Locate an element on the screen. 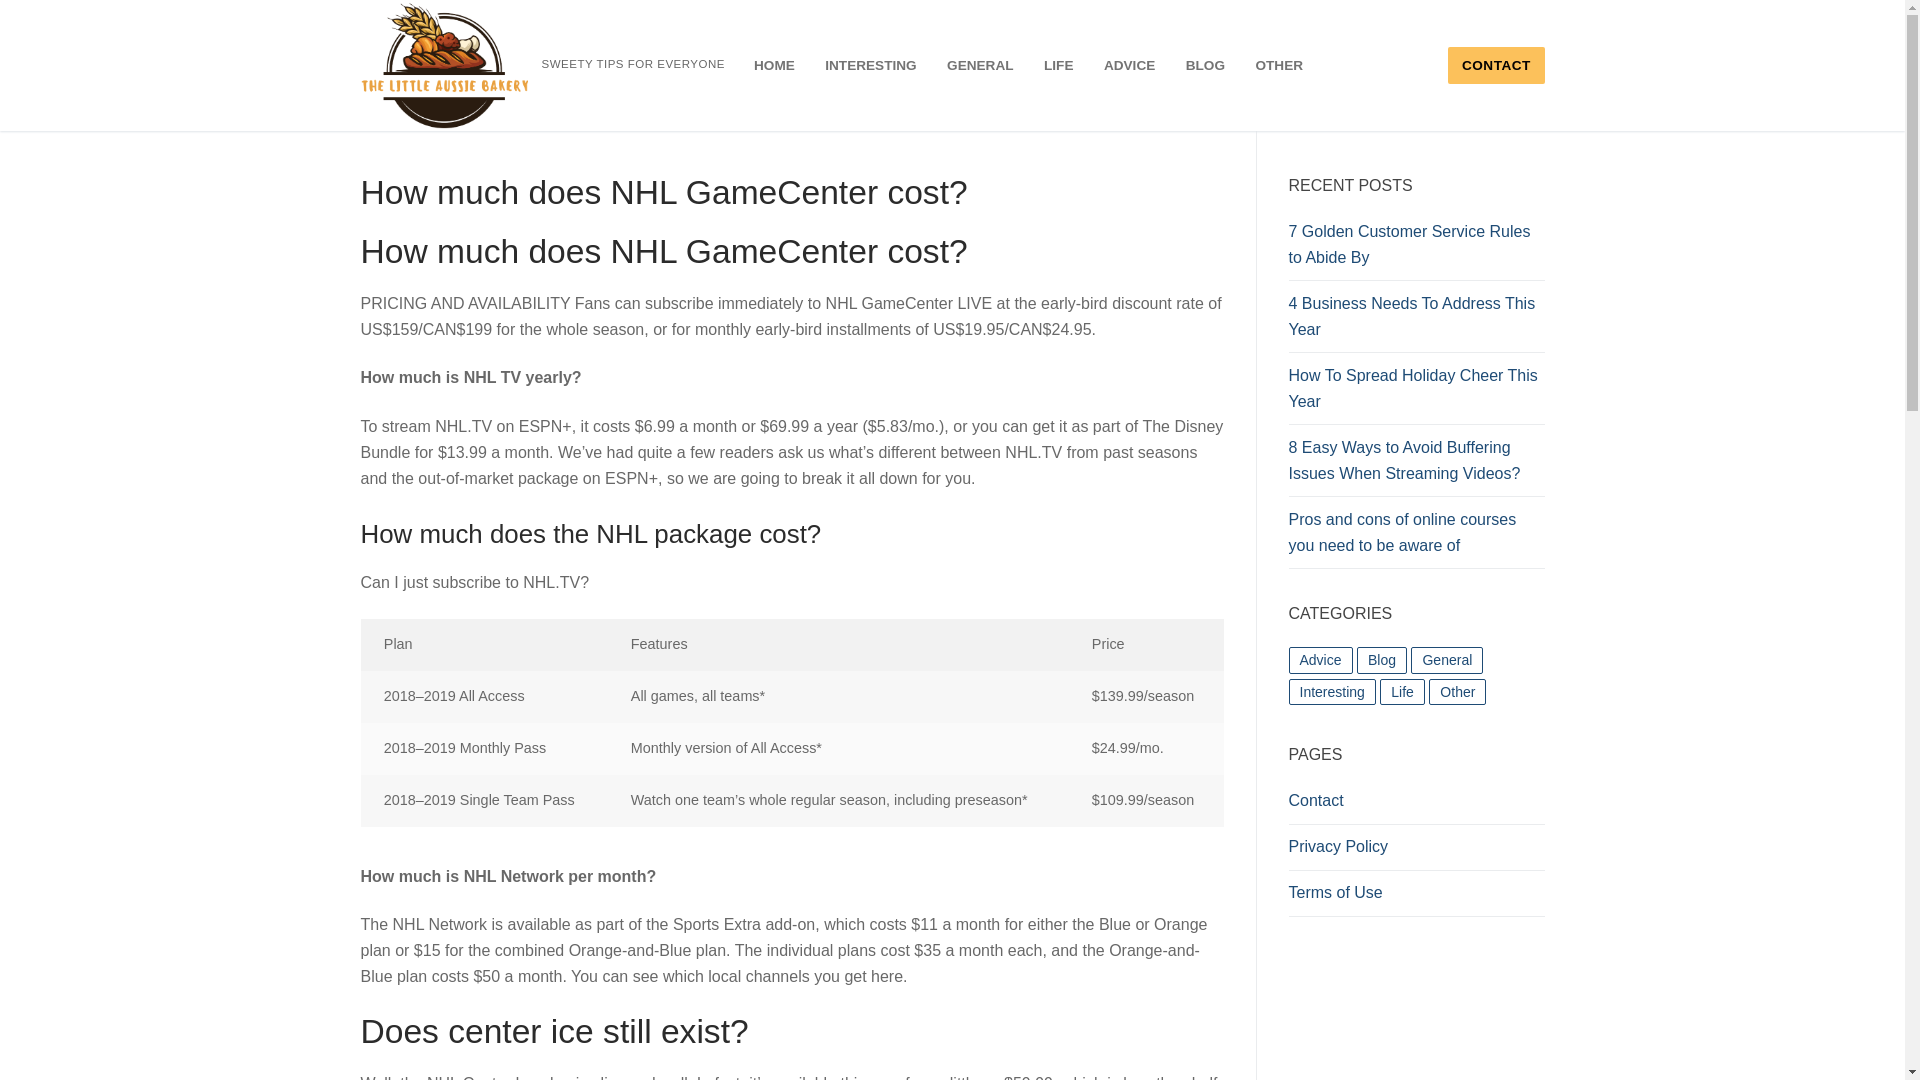 This screenshot has width=1920, height=1080. How To Spread Holiday Cheer This Year is located at coordinates (1416, 394).